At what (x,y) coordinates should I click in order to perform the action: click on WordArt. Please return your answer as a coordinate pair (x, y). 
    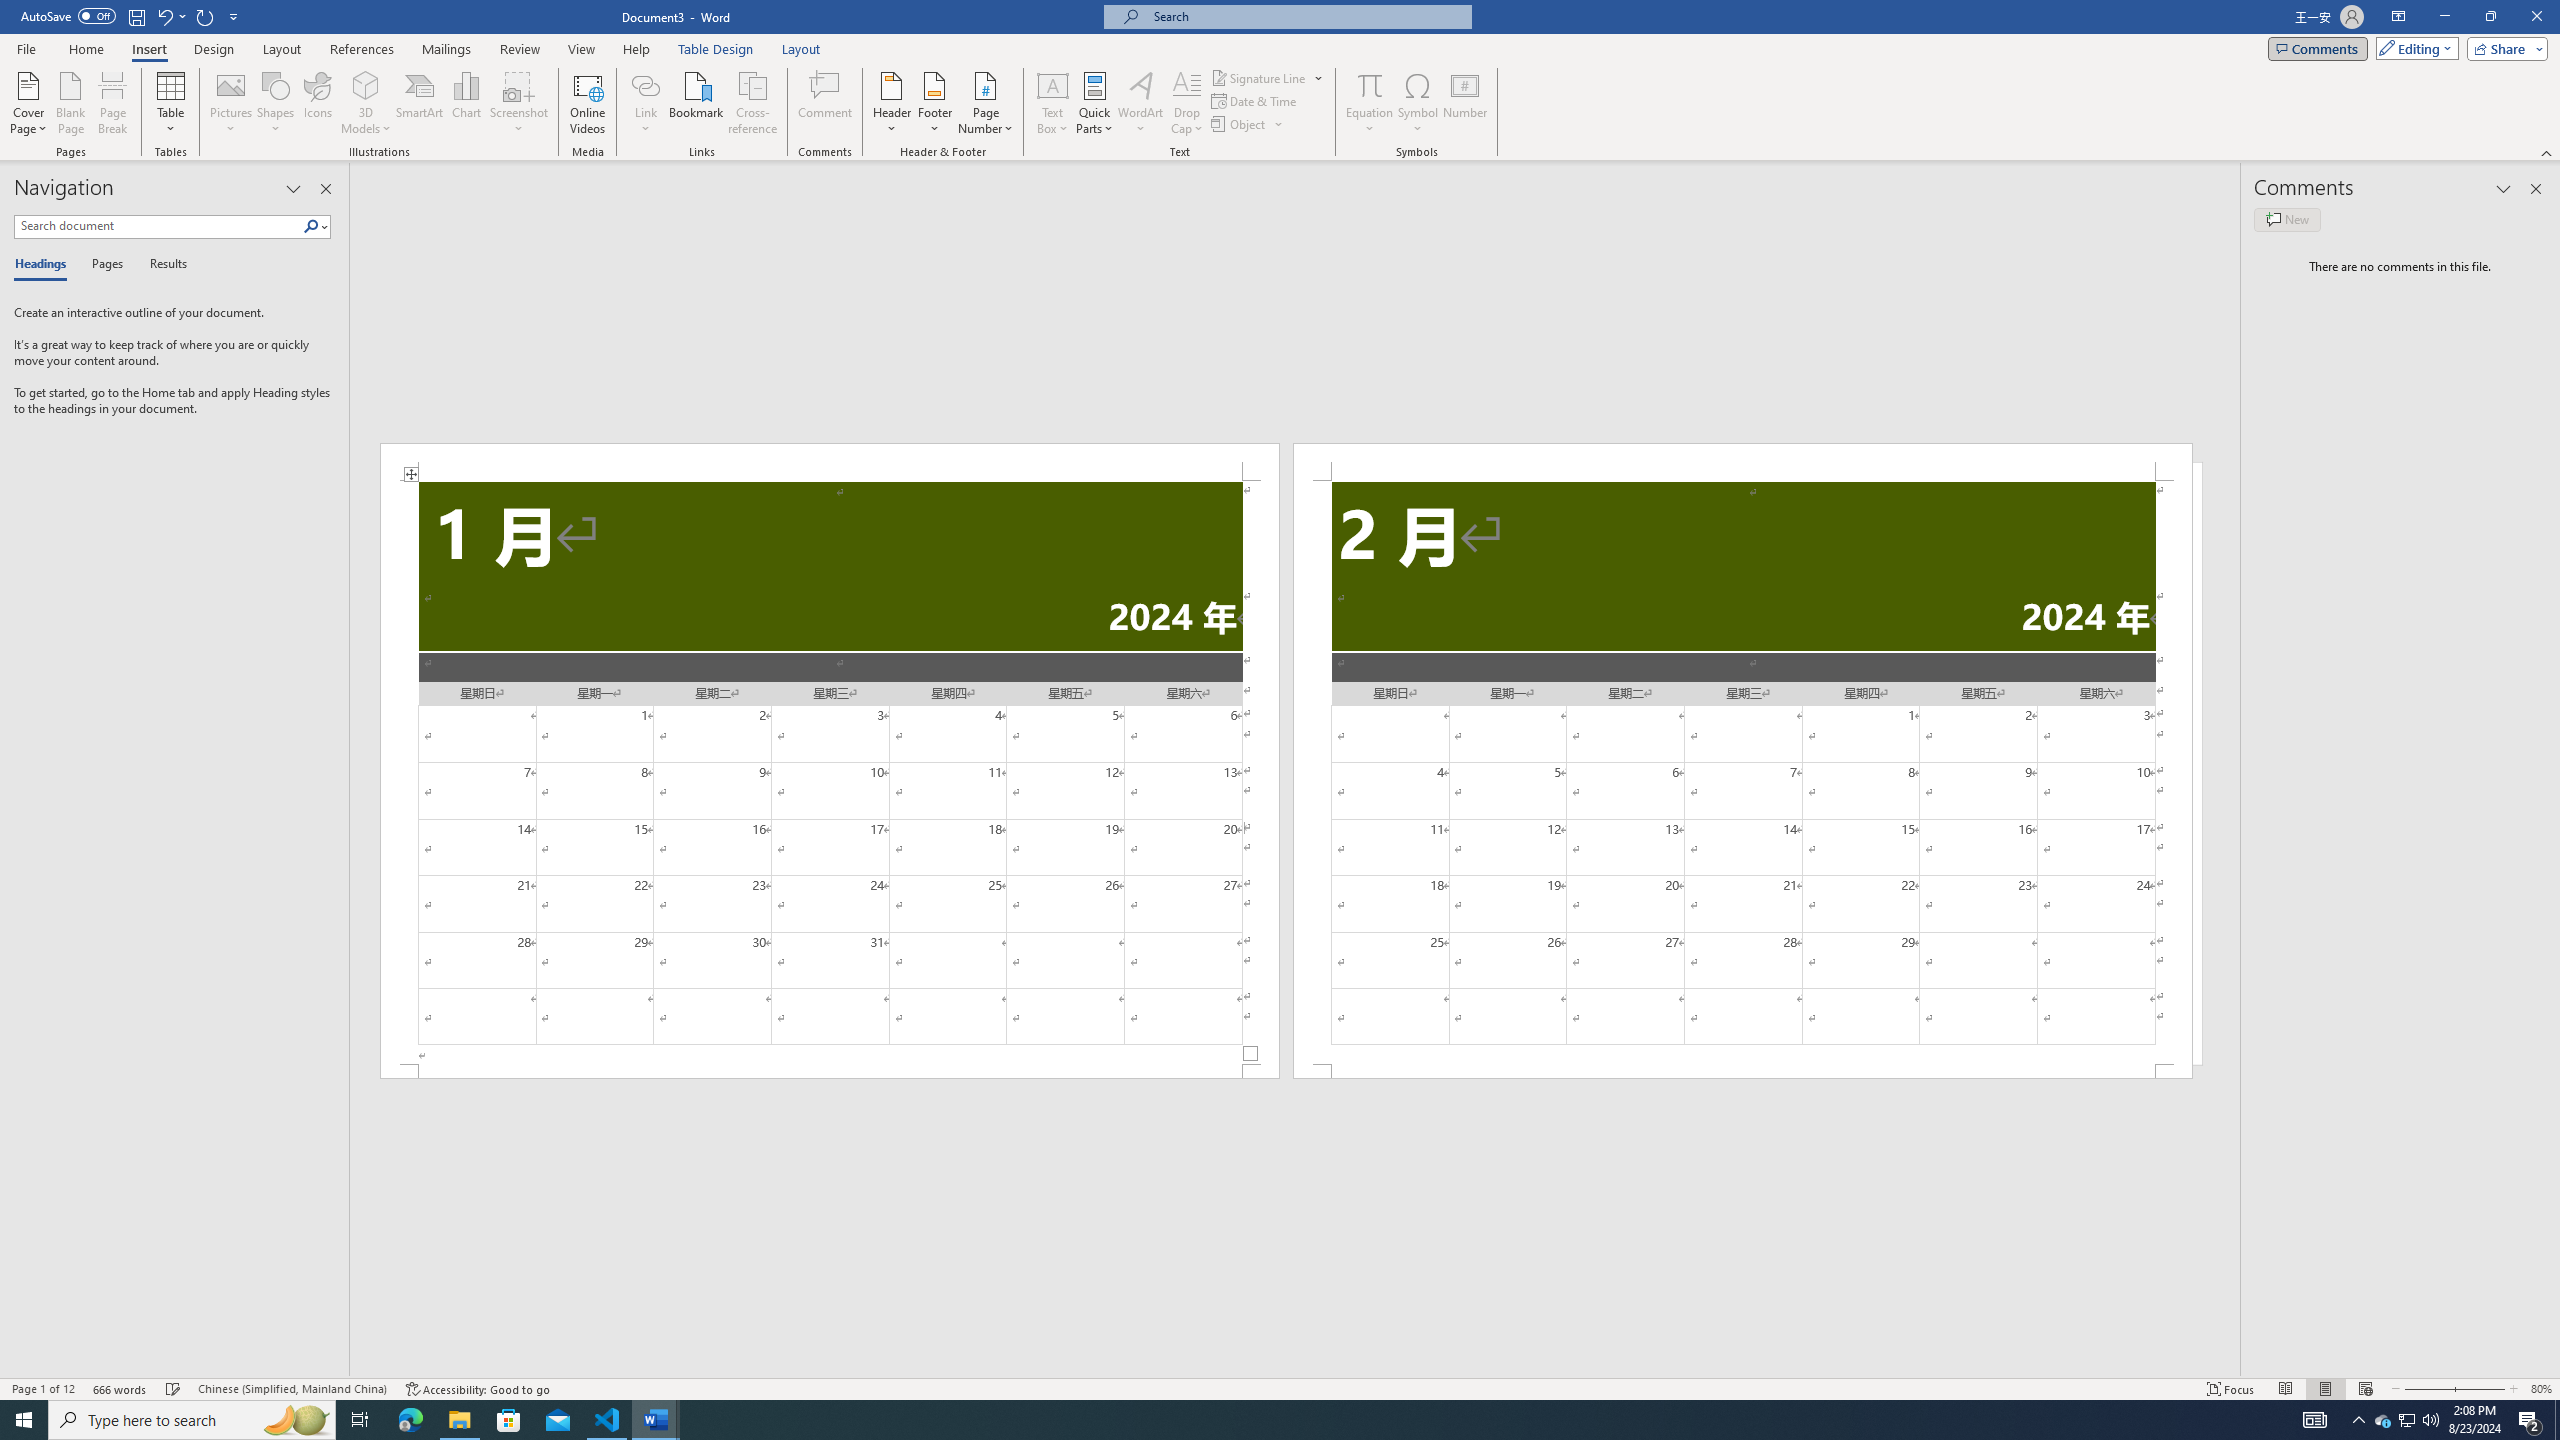
    Looking at the image, I should click on (1140, 103).